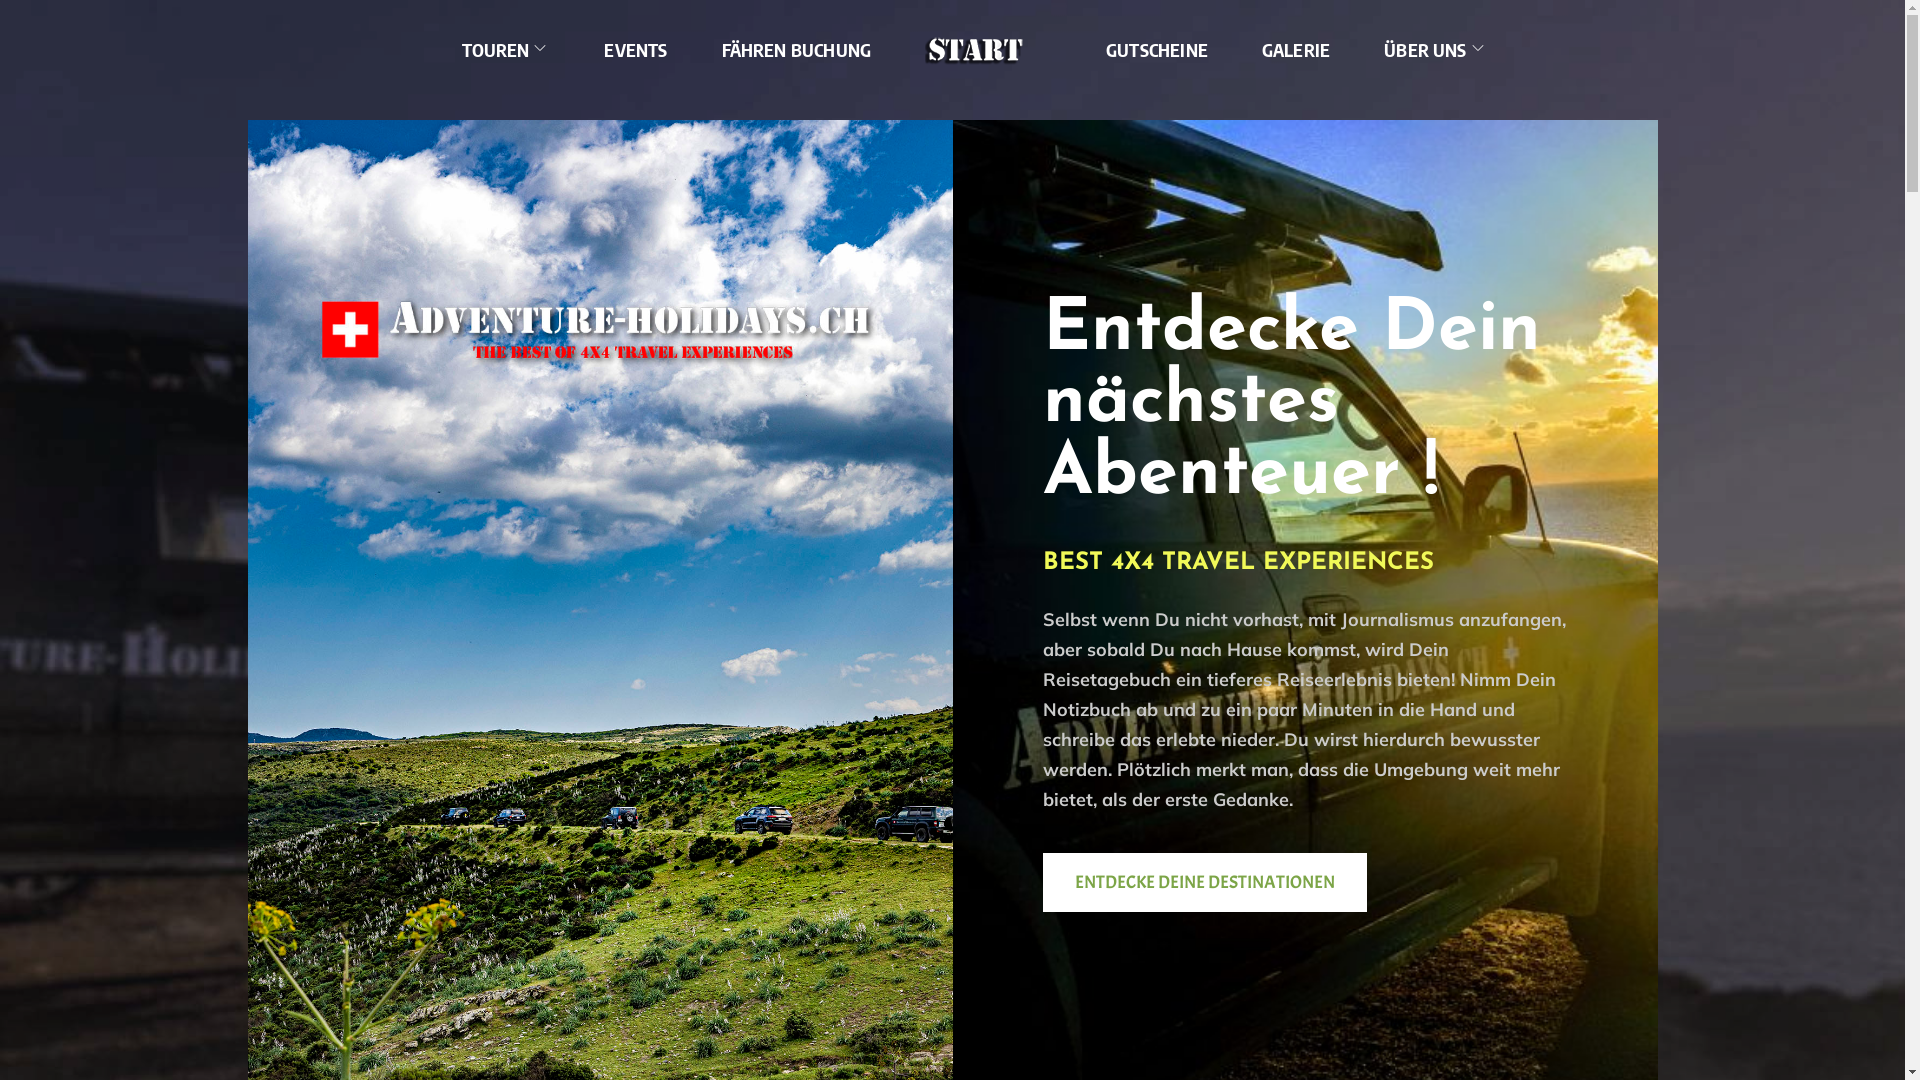  What do you see at coordinates (1296, 50) in the screenshot?
I see `GALERIE` at bounding box center [1296, 50].